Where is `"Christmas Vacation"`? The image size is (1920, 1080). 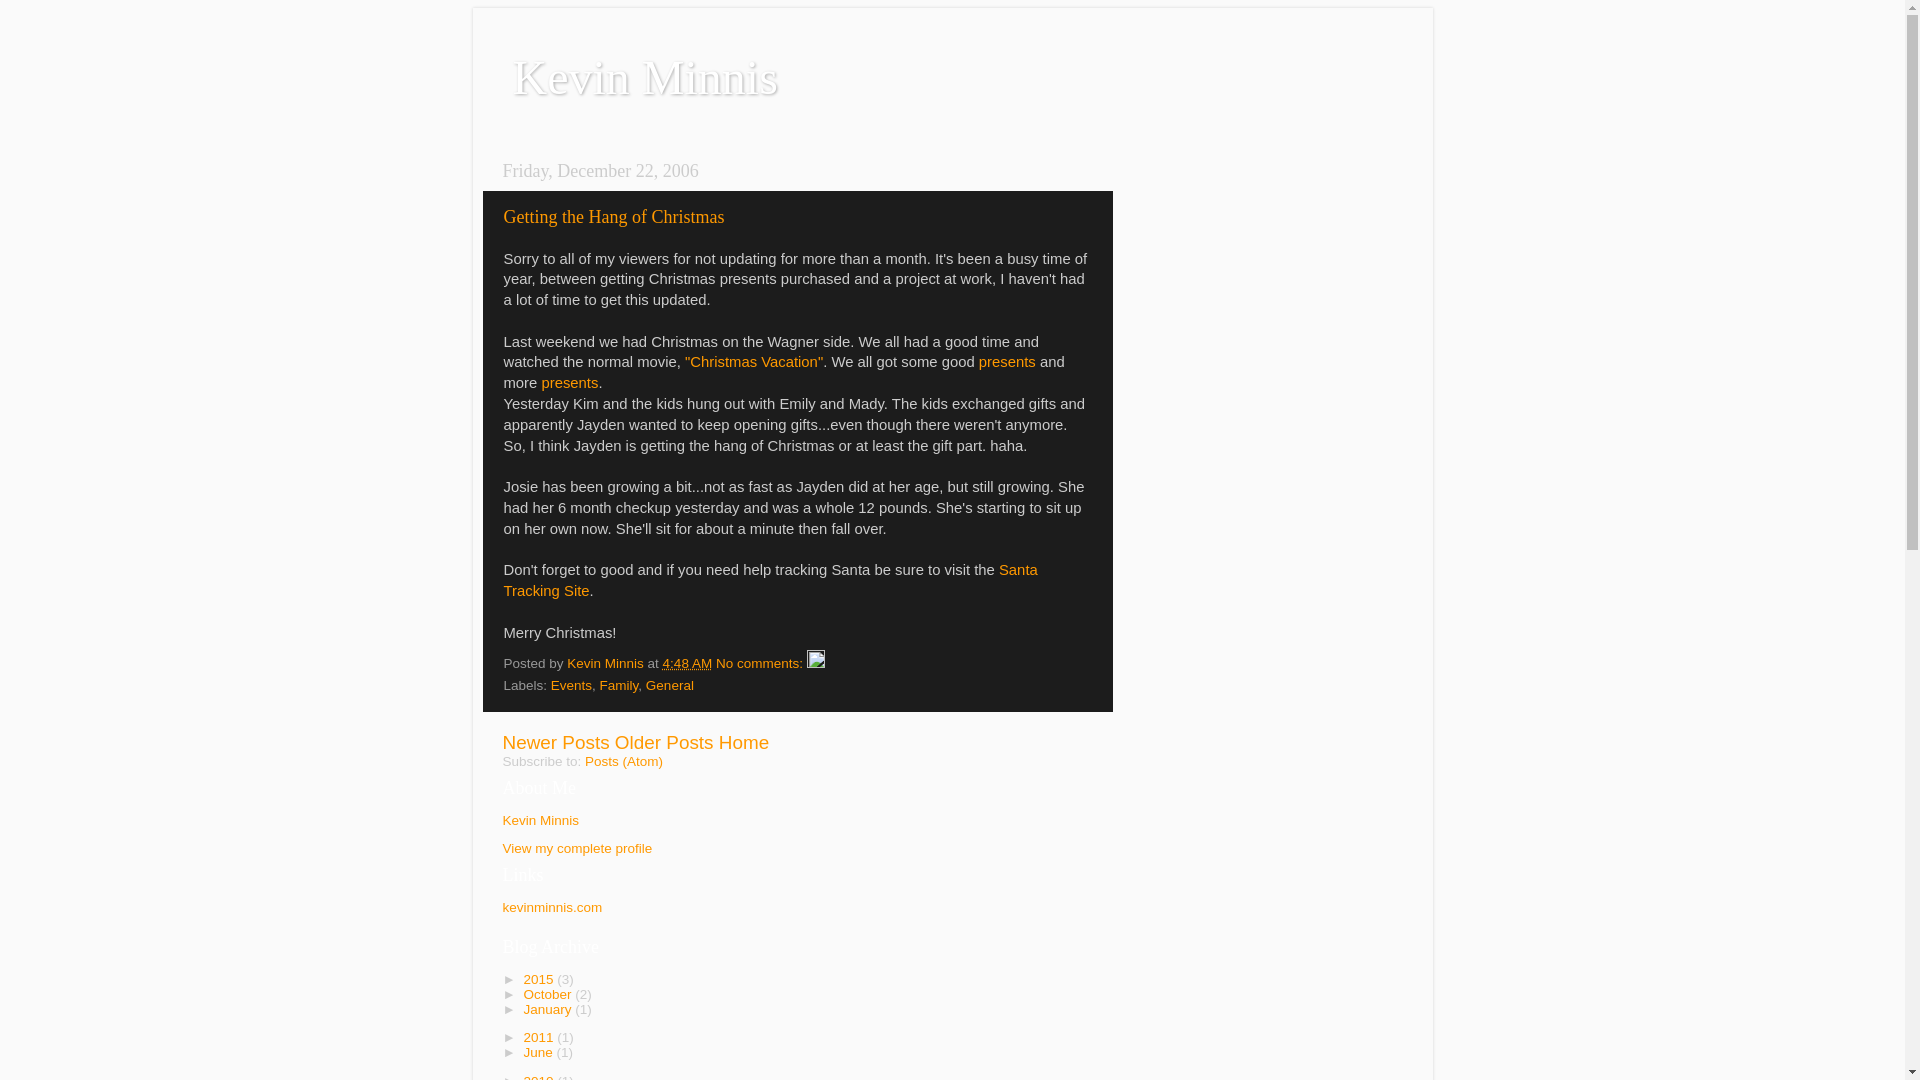 "Christmas Vacation" is located at coordinates (754, 362).